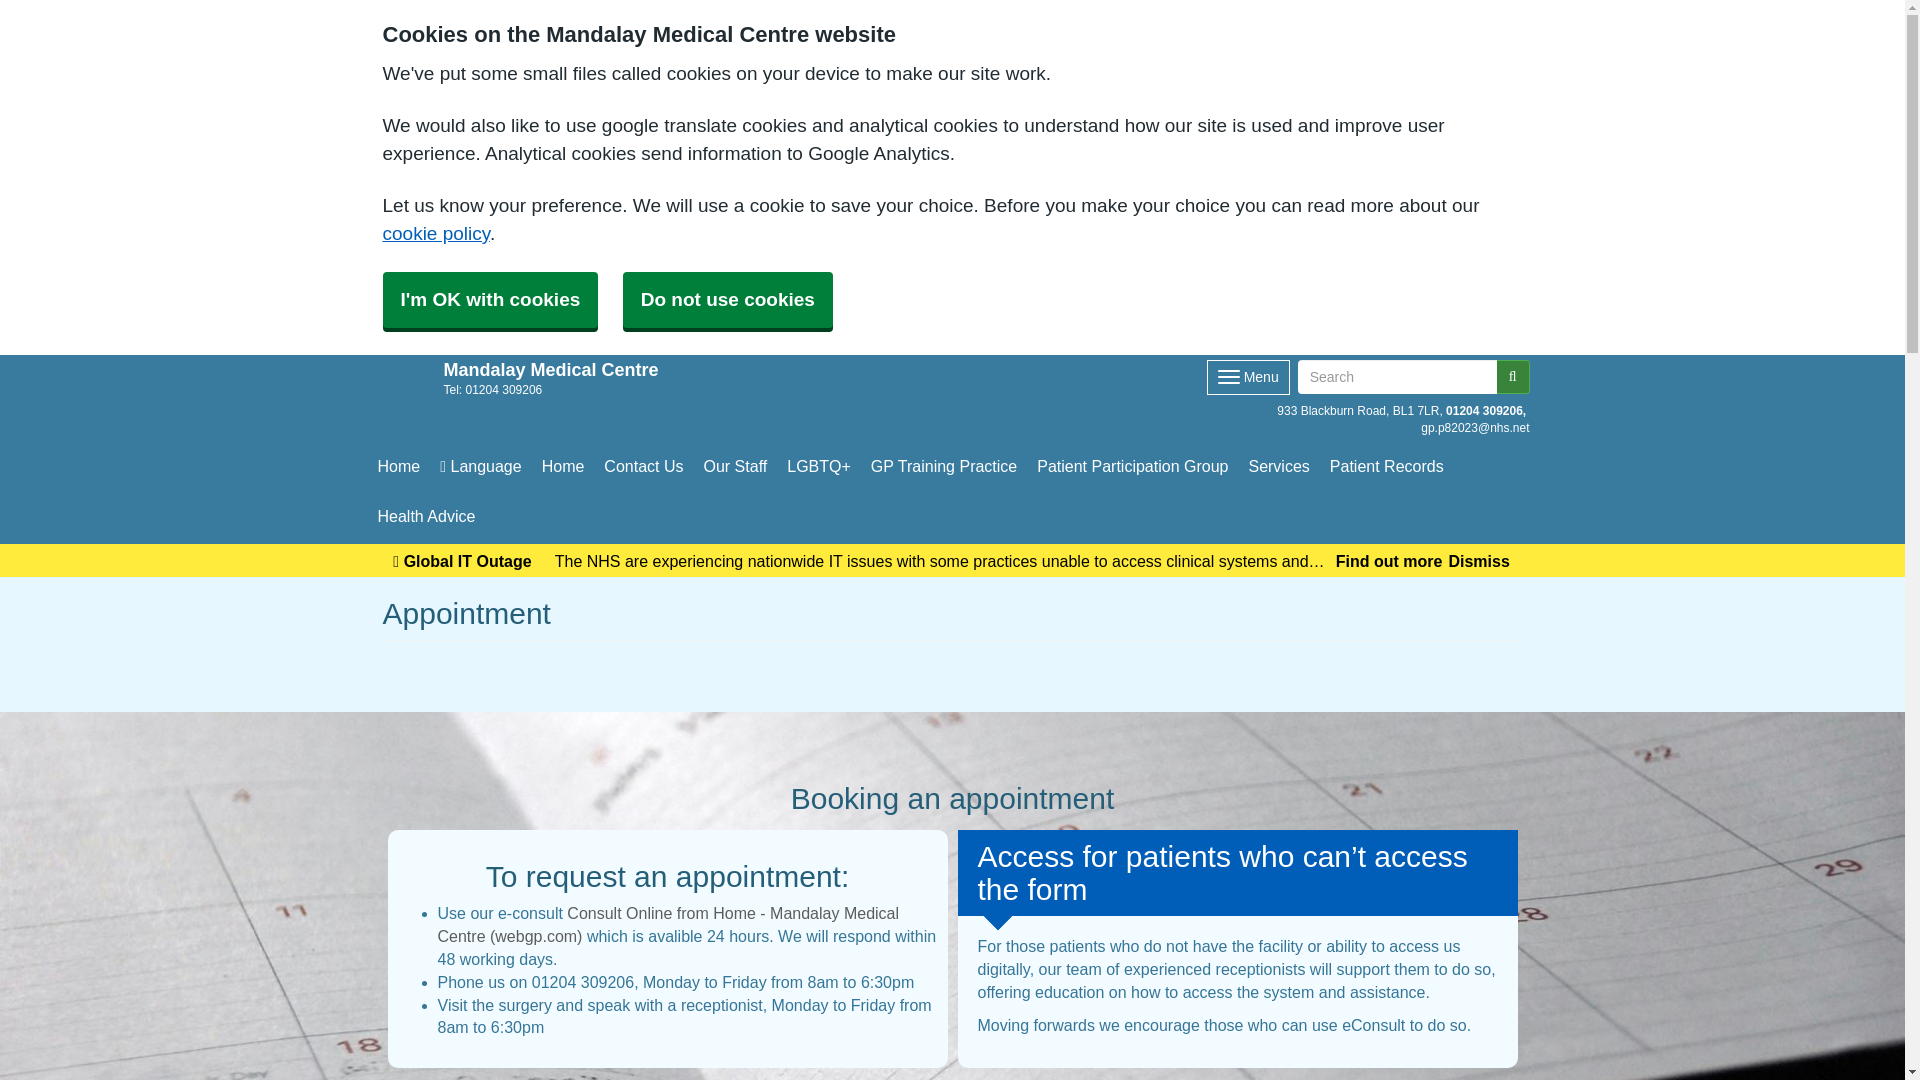 This screenshot has height=1080, width=1920. I want to click on Home, so click(563, 466).